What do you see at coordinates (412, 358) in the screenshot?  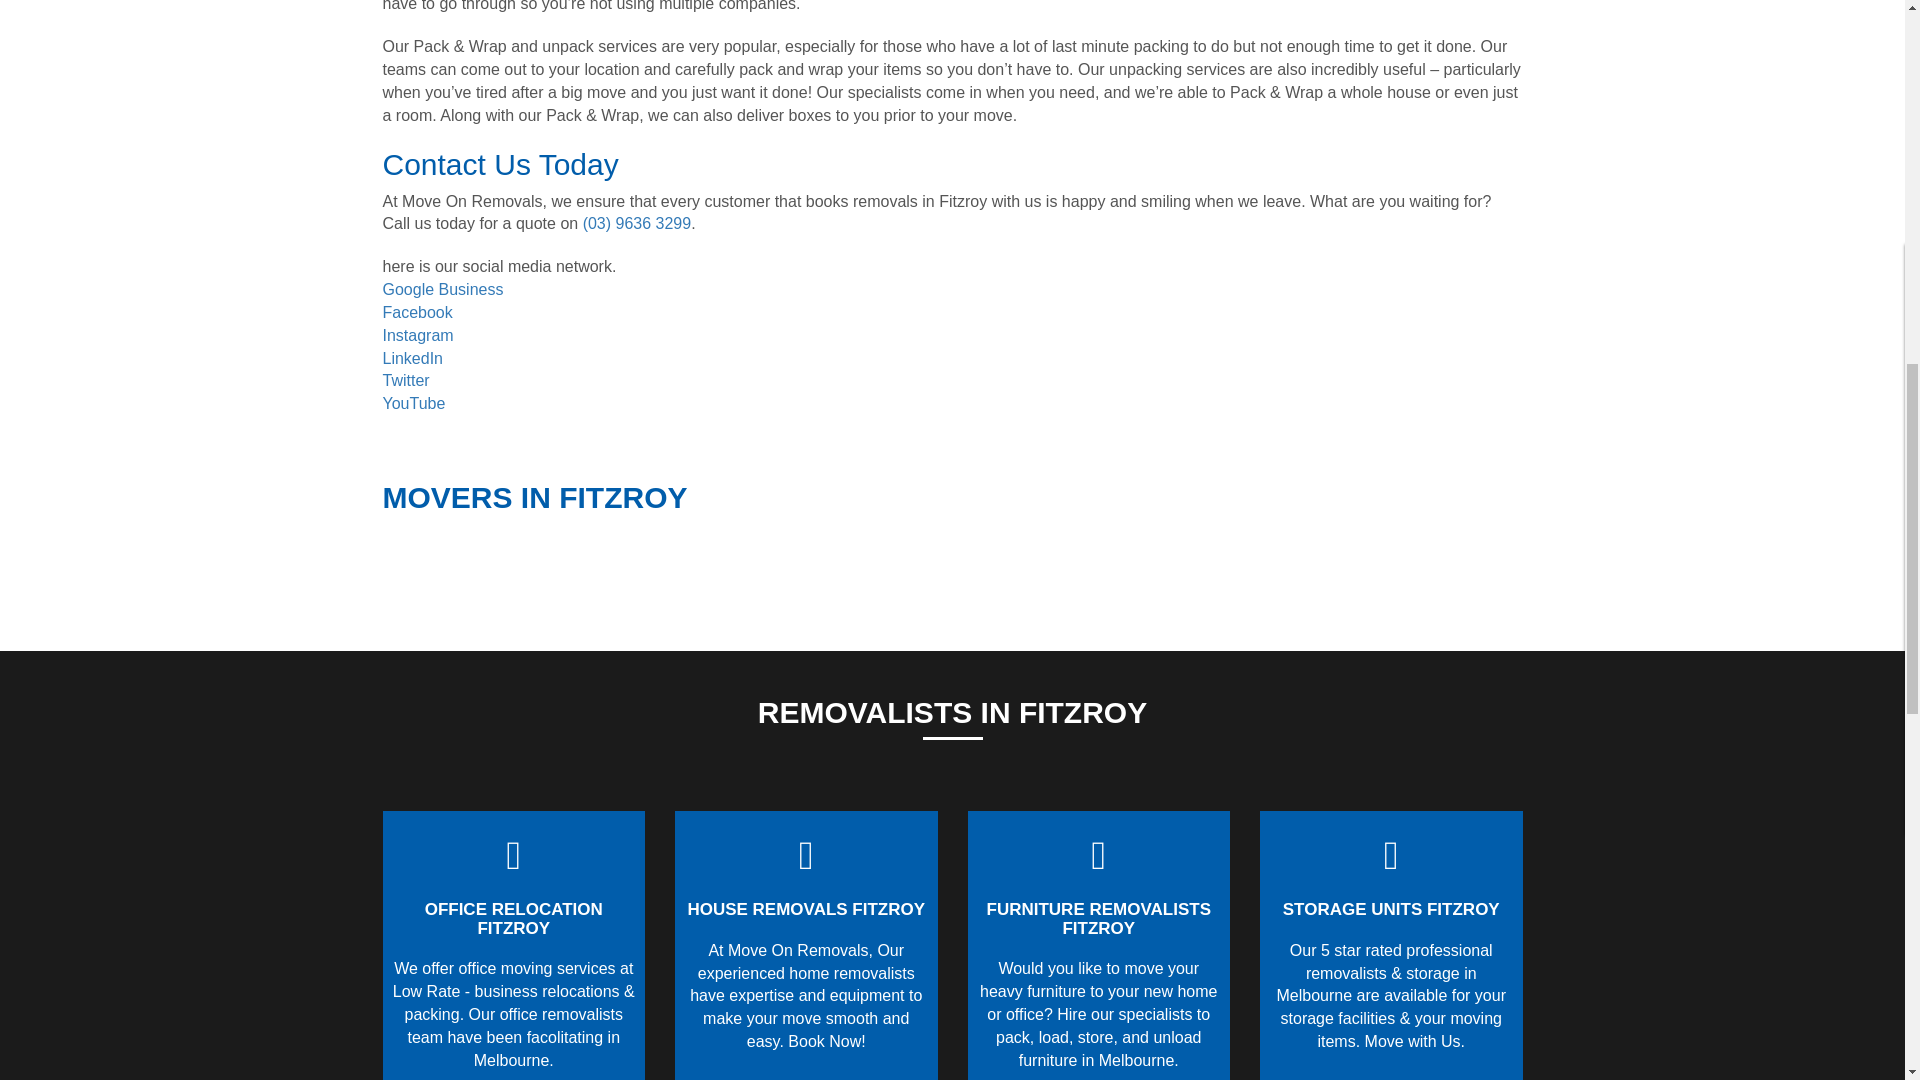 I see `LinkedIn` at bounding box center [412, 358].